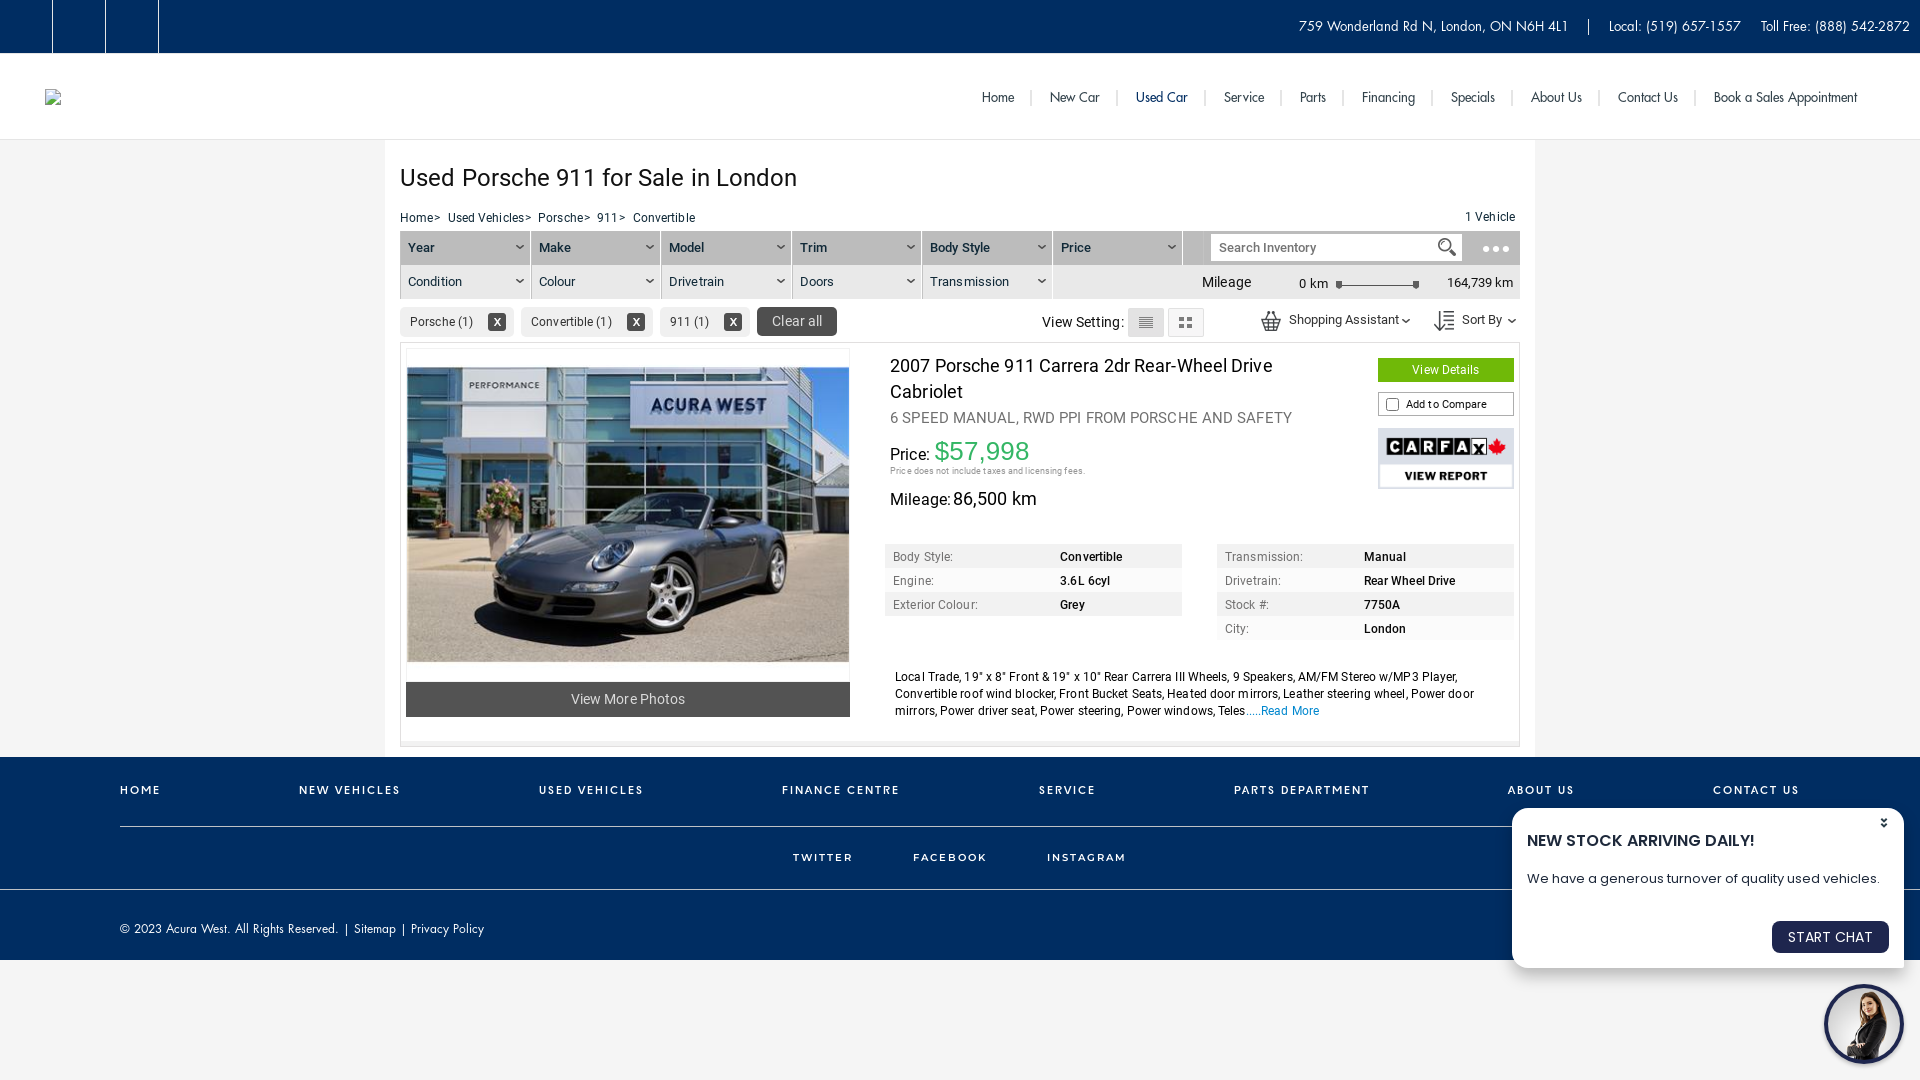 This screenshot has height=1080, width=1920. Describe the element at coordinates (1446, 458) in the screenshot. I see `2007 Porsche 911 Carrera WP0CA29927S765443 7750A in London` at that location.